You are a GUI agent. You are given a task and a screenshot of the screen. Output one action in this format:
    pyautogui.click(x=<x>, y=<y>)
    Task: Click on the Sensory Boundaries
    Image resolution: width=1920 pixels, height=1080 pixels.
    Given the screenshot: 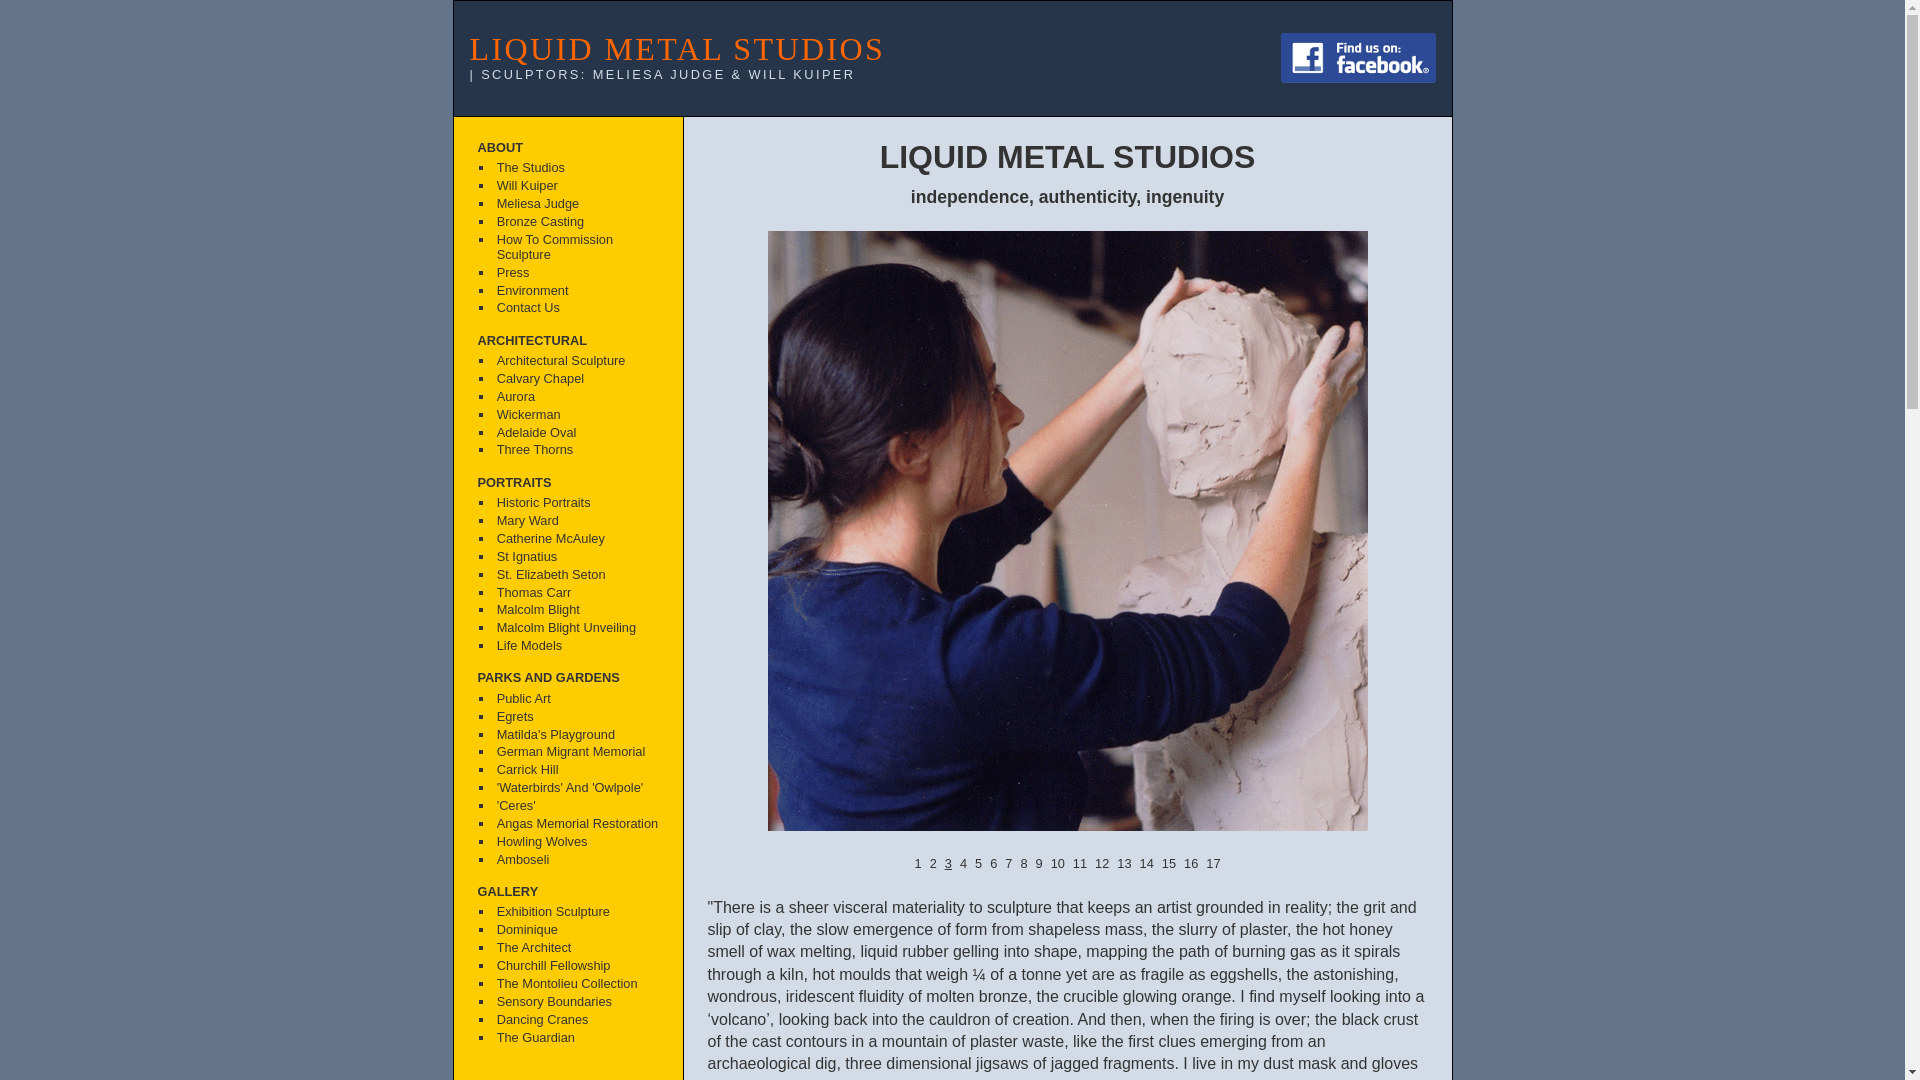 What is the action you would take?
    pyautogui.click(x=576, y=1002)
    